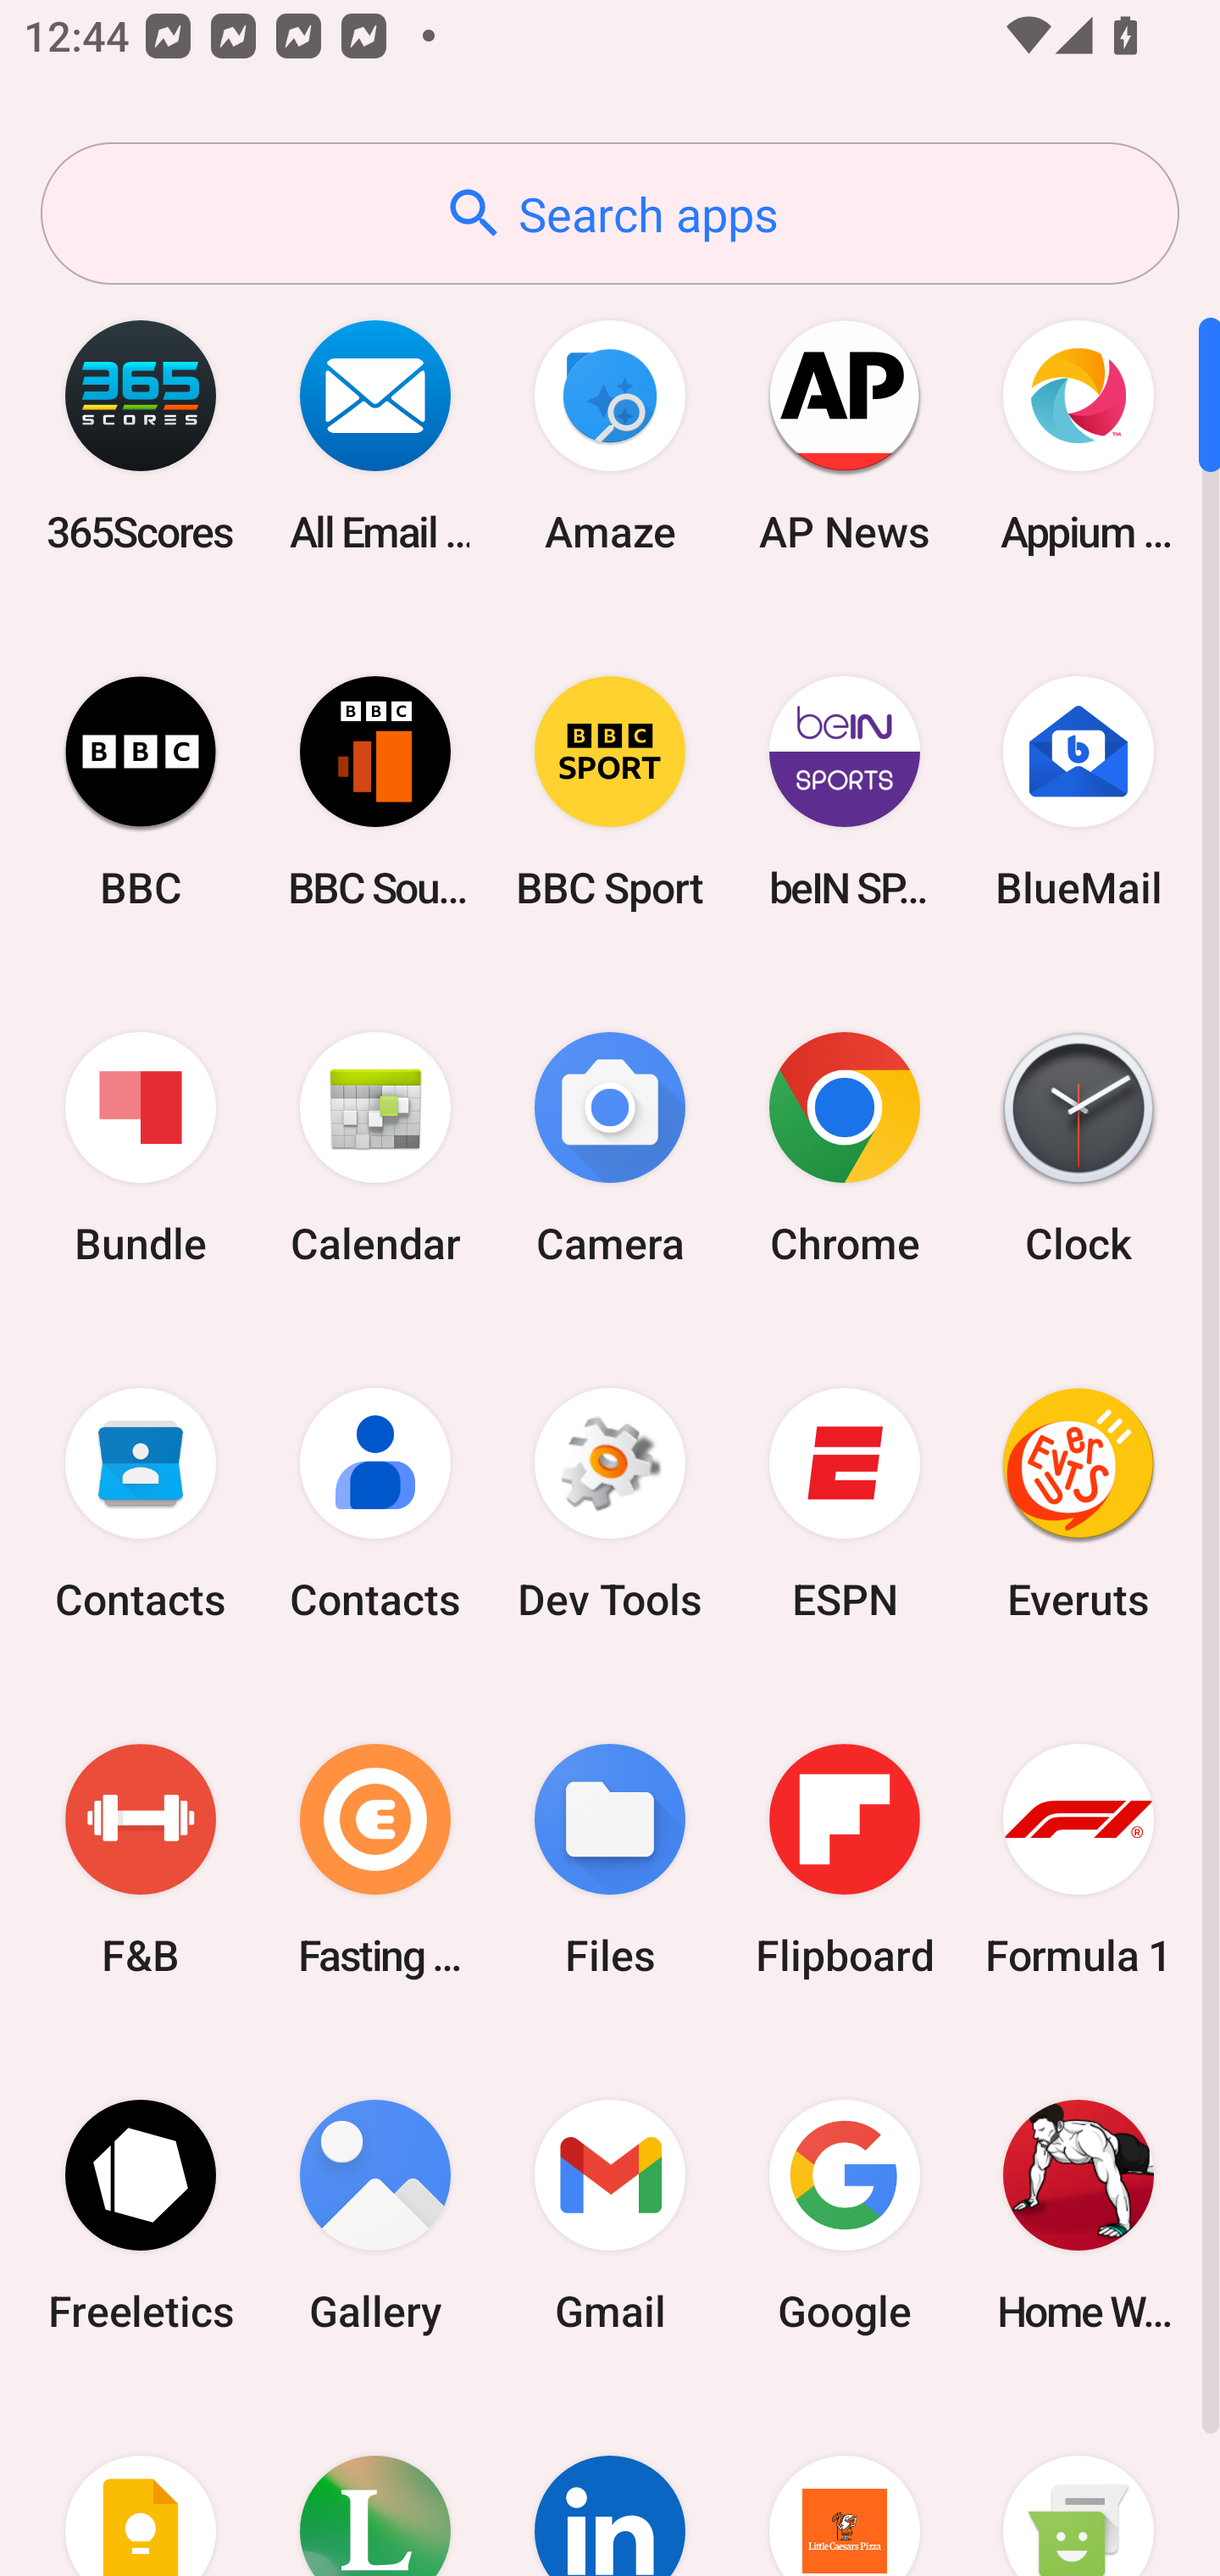 The image size is (1220, 2576). Describe the element at coordinates (375, 436) in the screenshot. I see `All Email Connect` at that location.